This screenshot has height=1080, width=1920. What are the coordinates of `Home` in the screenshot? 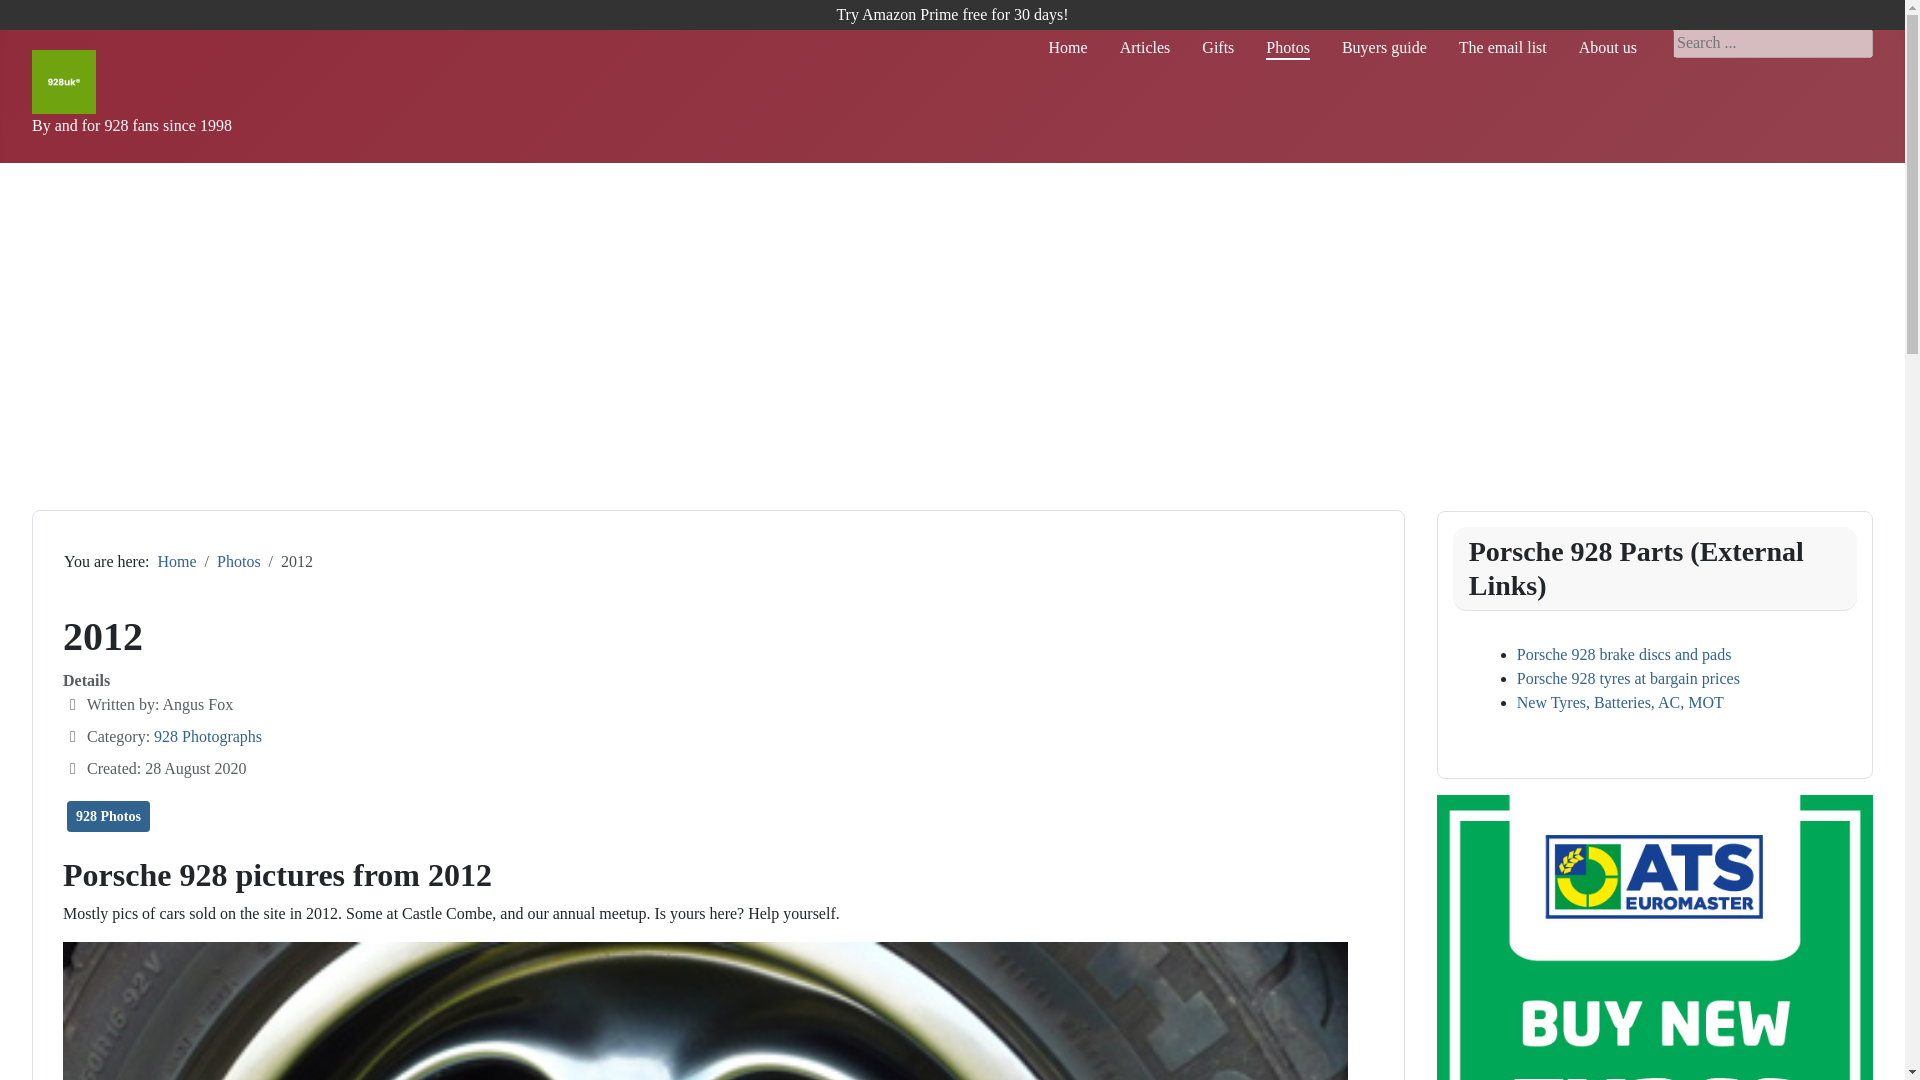 It's located at (1068, 48).